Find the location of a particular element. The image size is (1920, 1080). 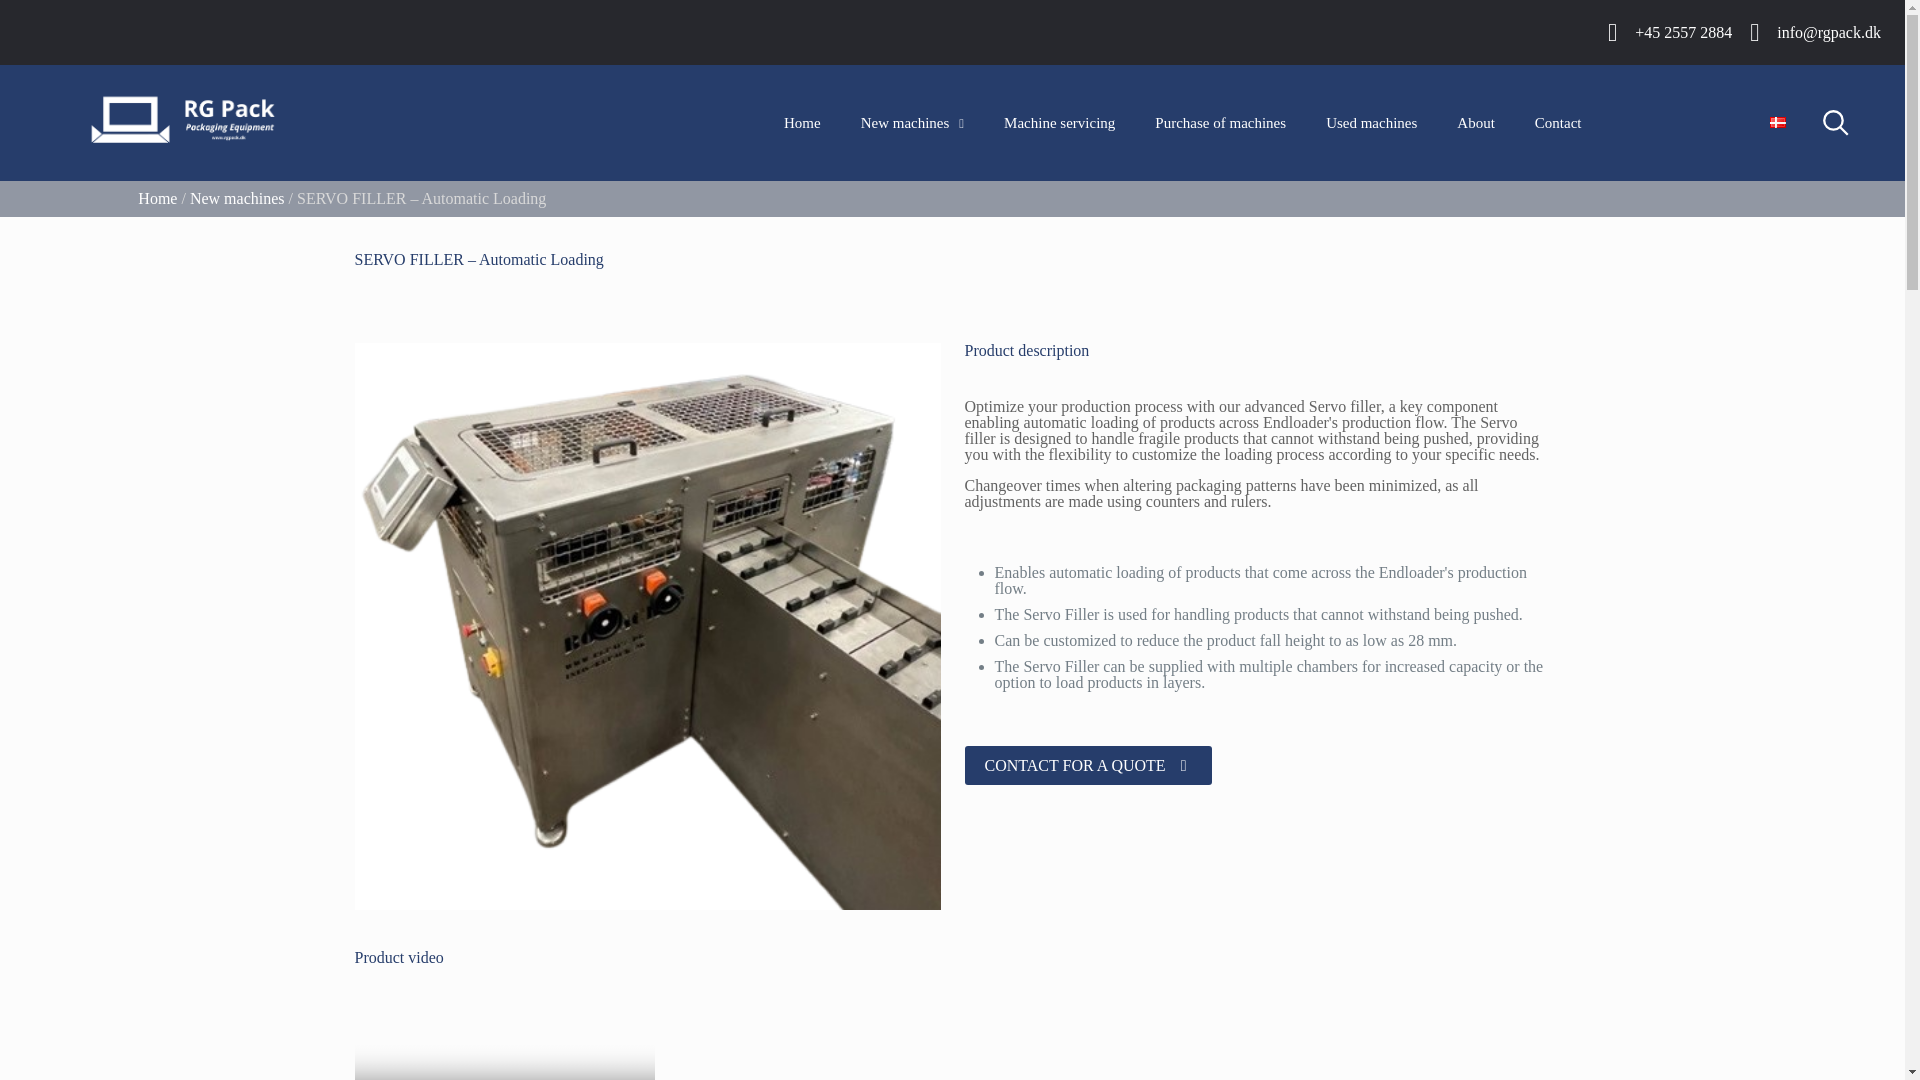

Home is located at coordinates (157, 198).